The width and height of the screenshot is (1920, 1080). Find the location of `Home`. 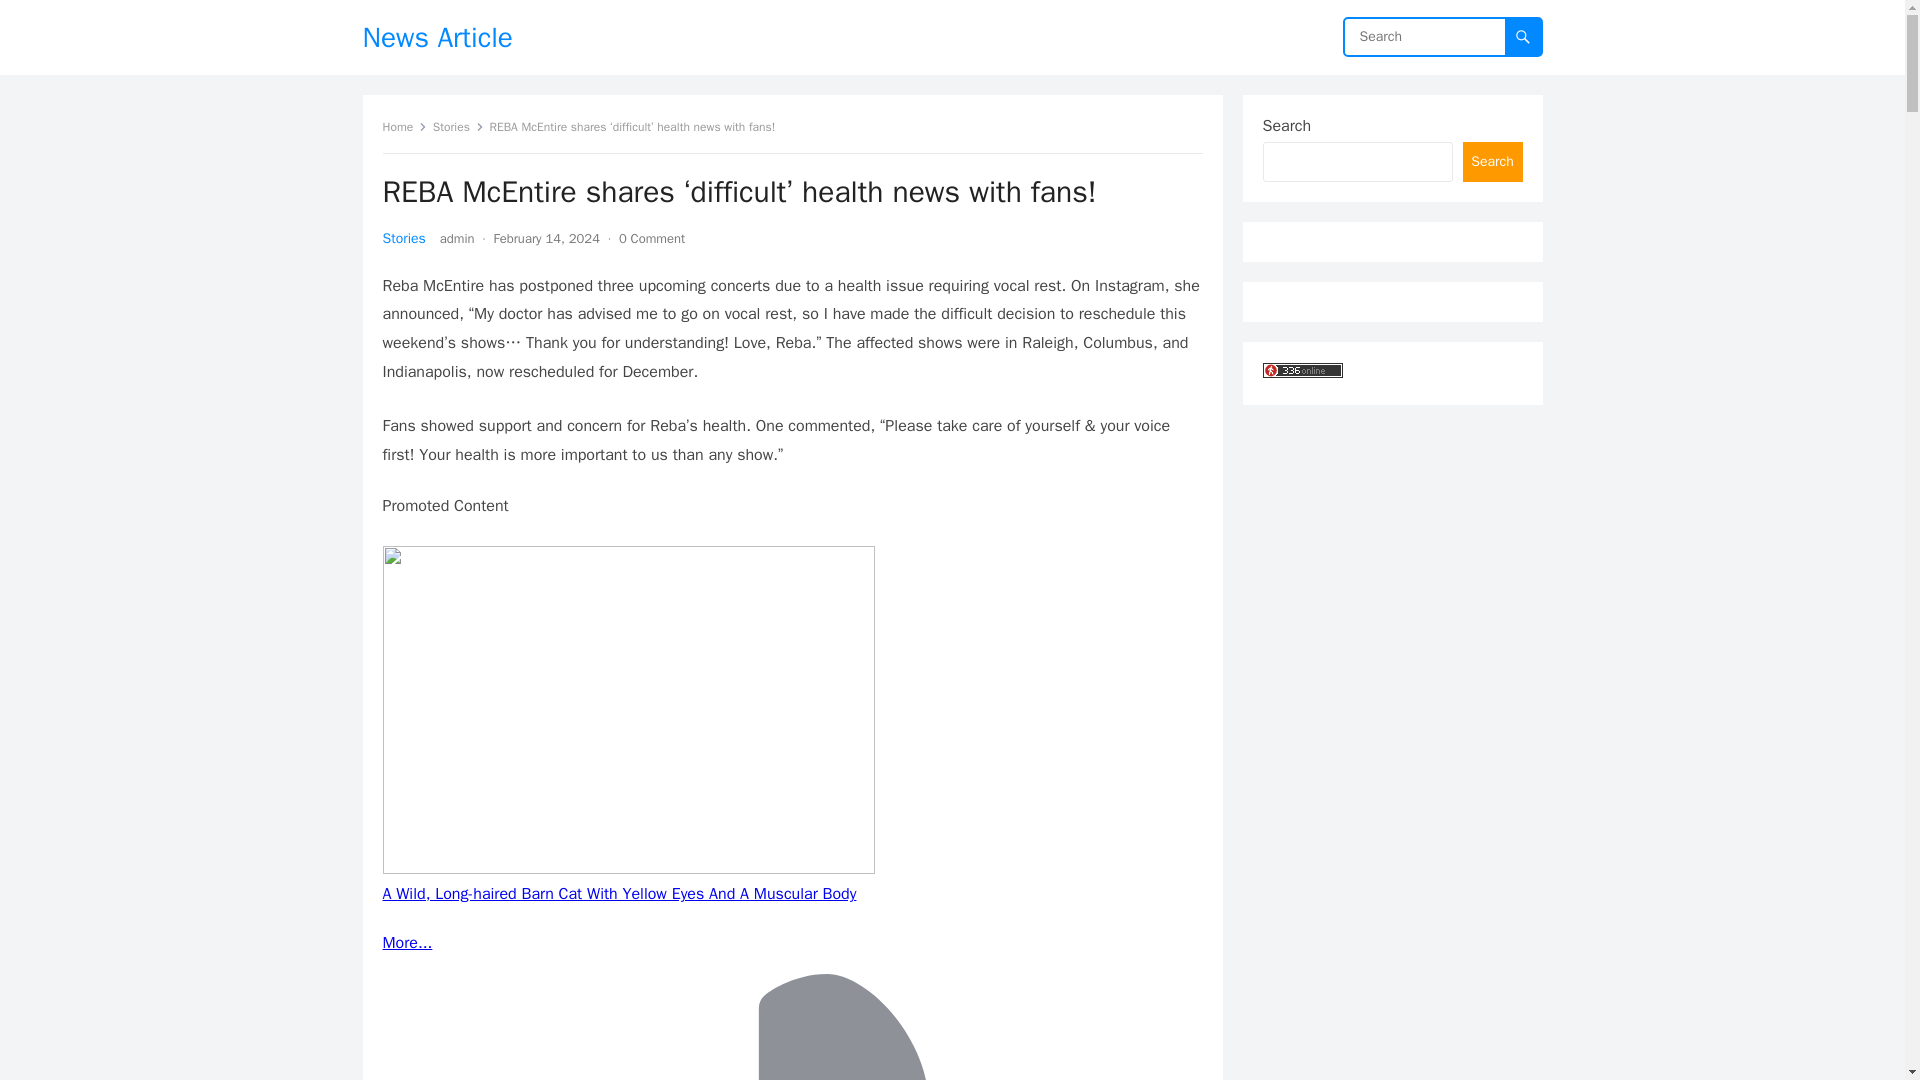

Home is located at coordinates (404, 126).